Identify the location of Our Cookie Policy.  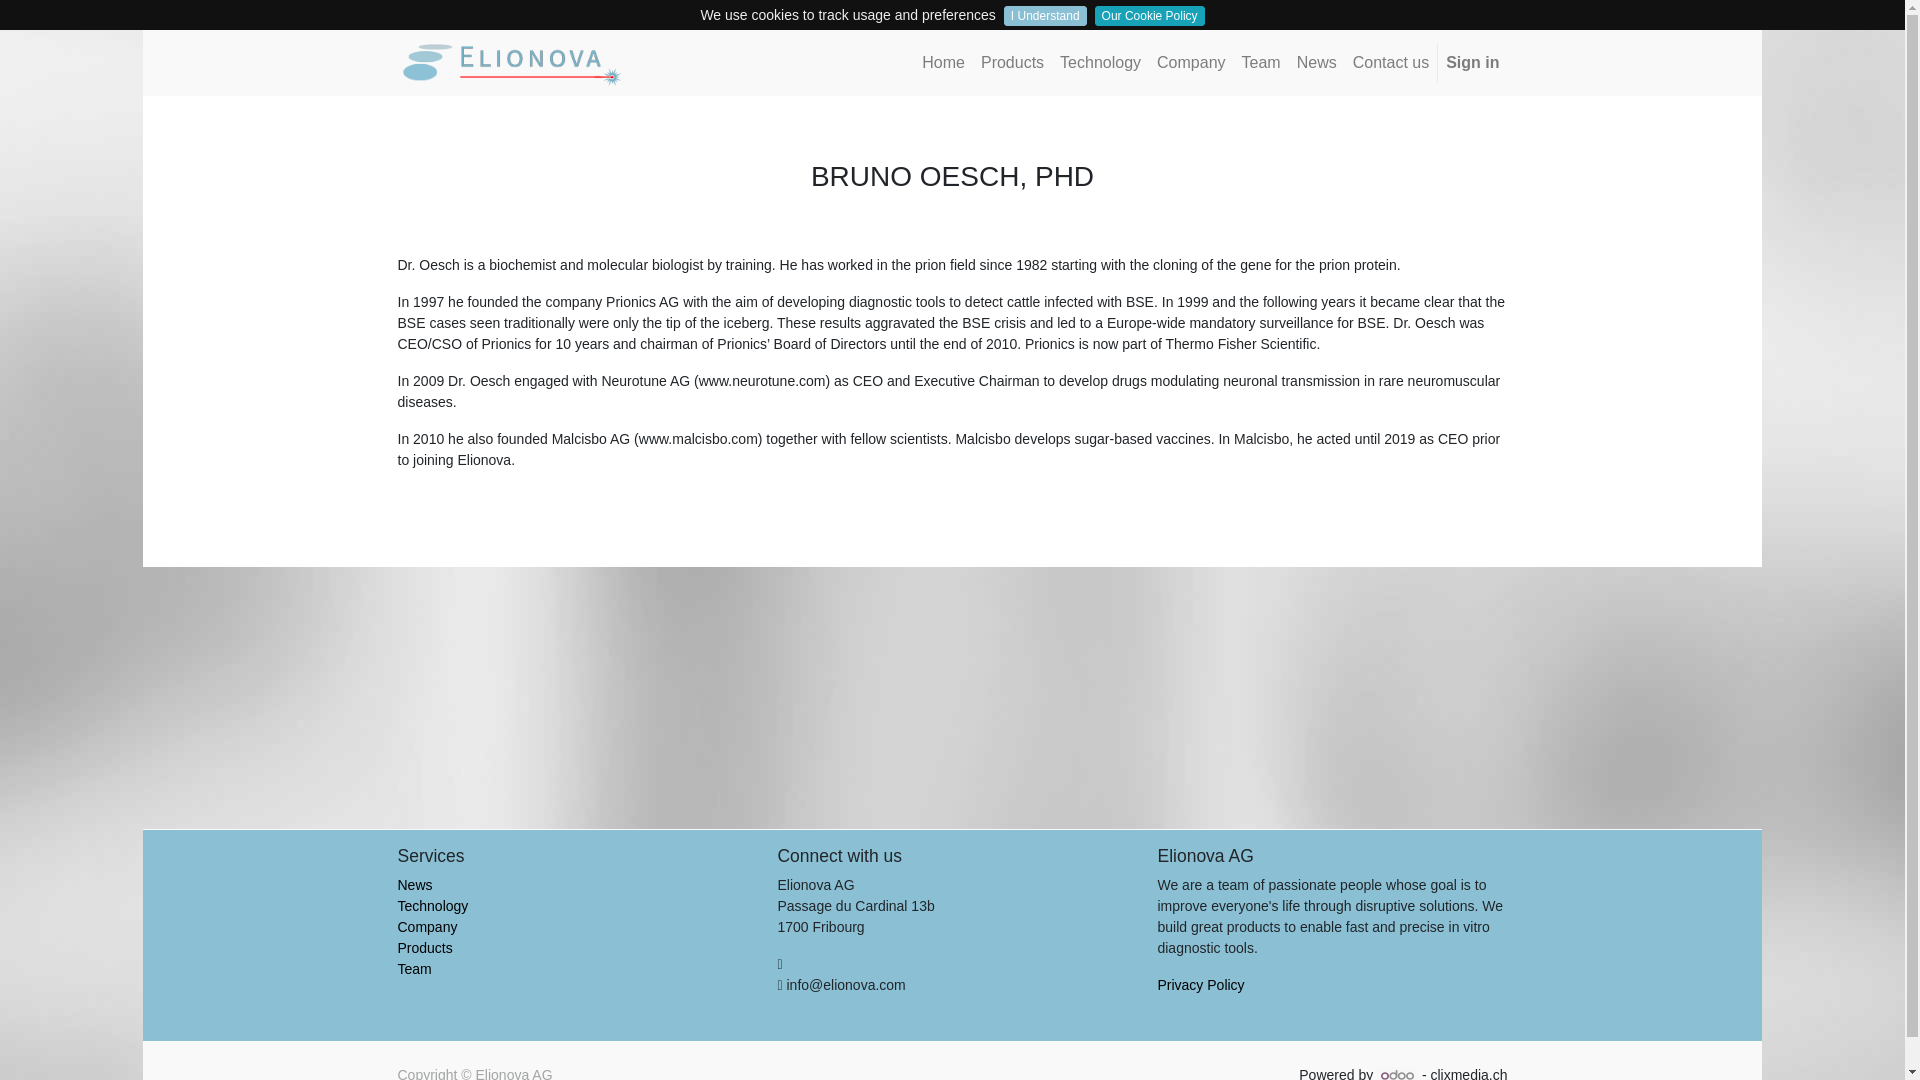
(1150, 16).